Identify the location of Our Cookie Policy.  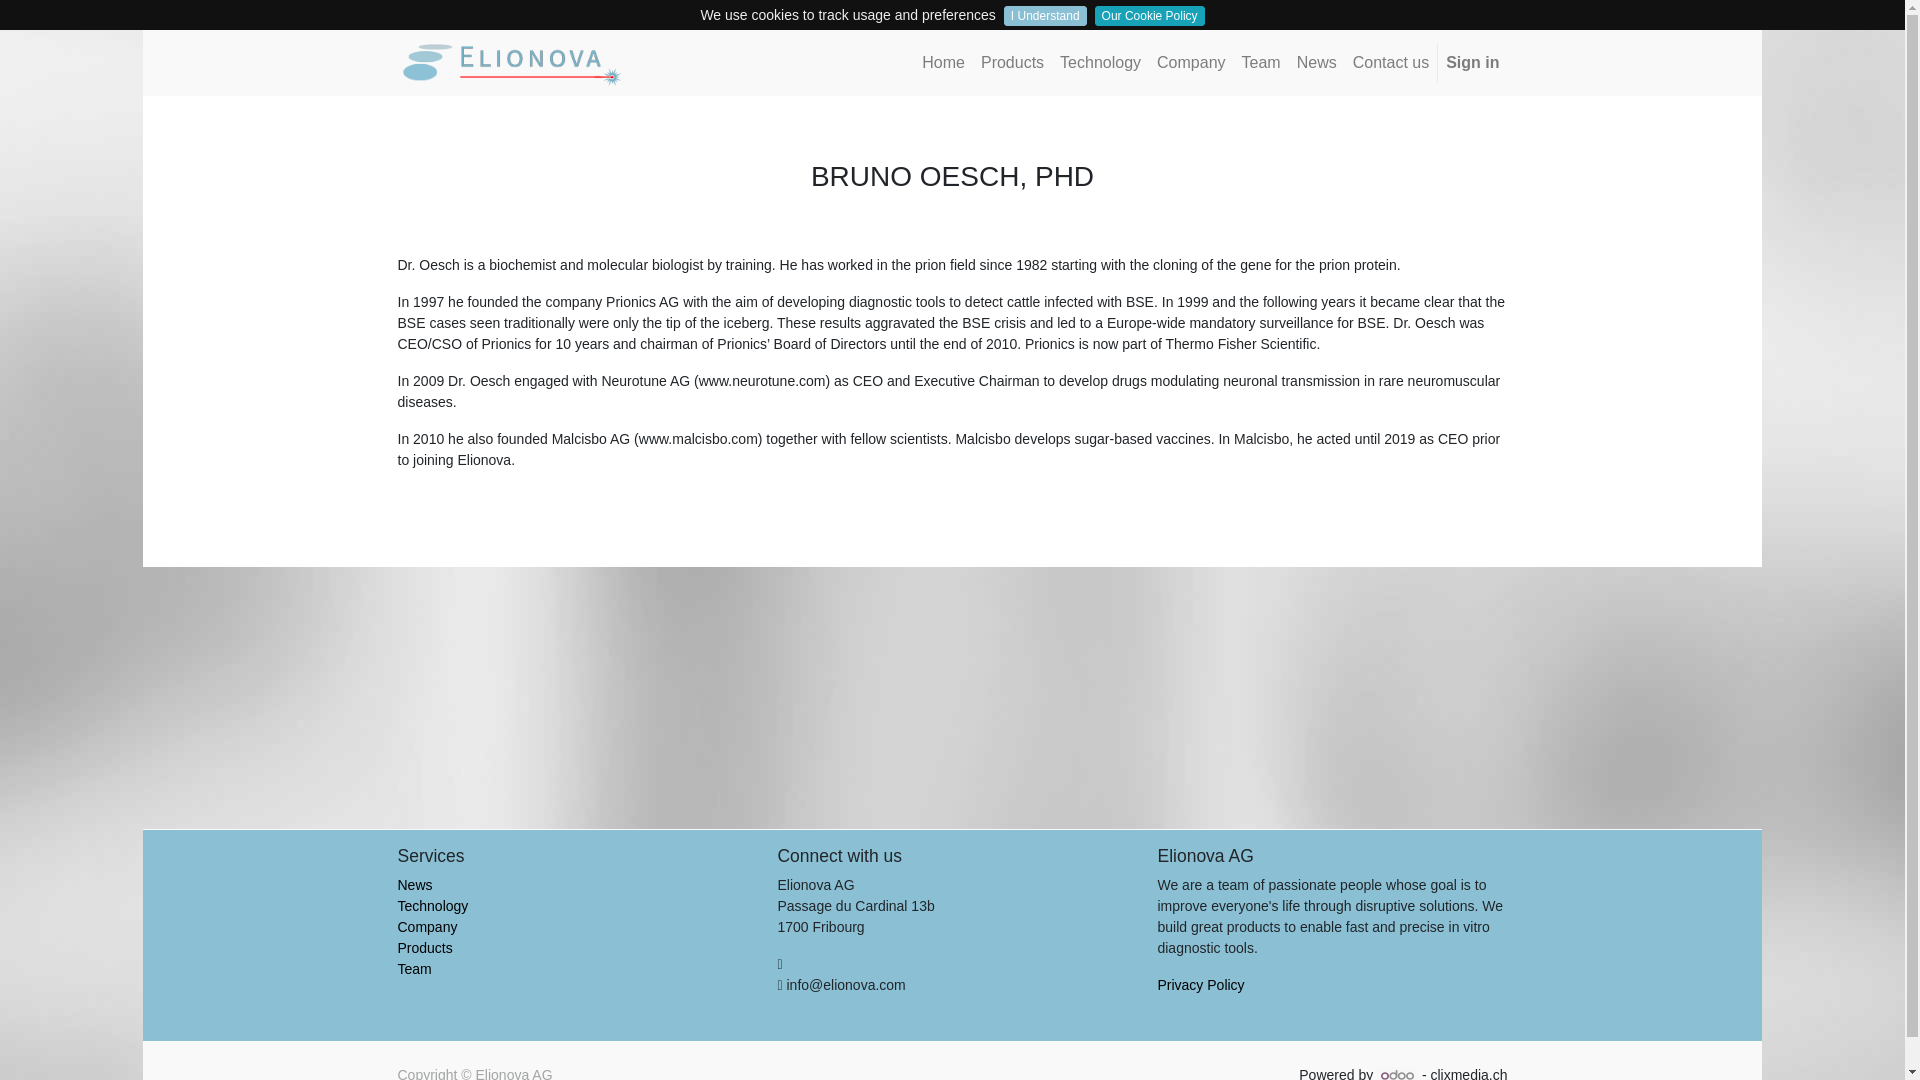
(1150, 16).